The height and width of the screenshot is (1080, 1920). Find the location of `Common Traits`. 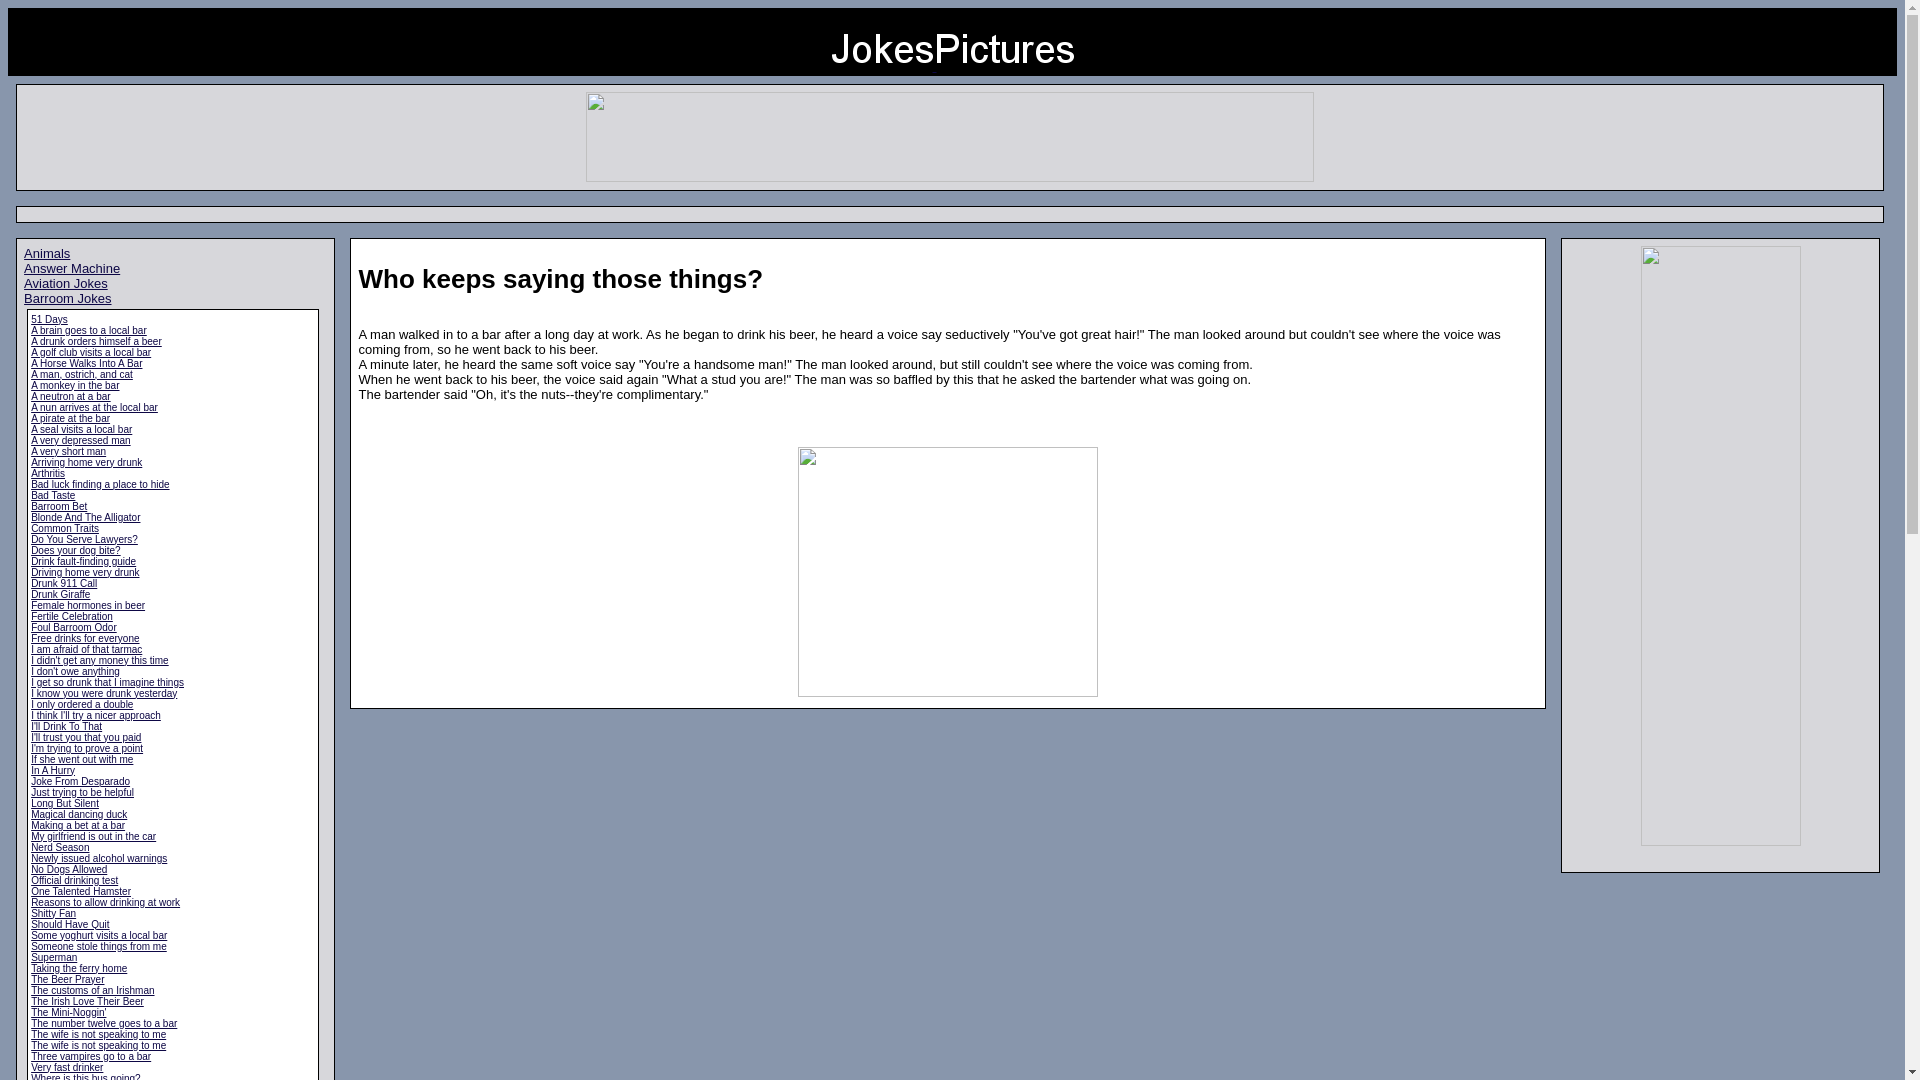

Common Traits is located at coordinates (64, 527).